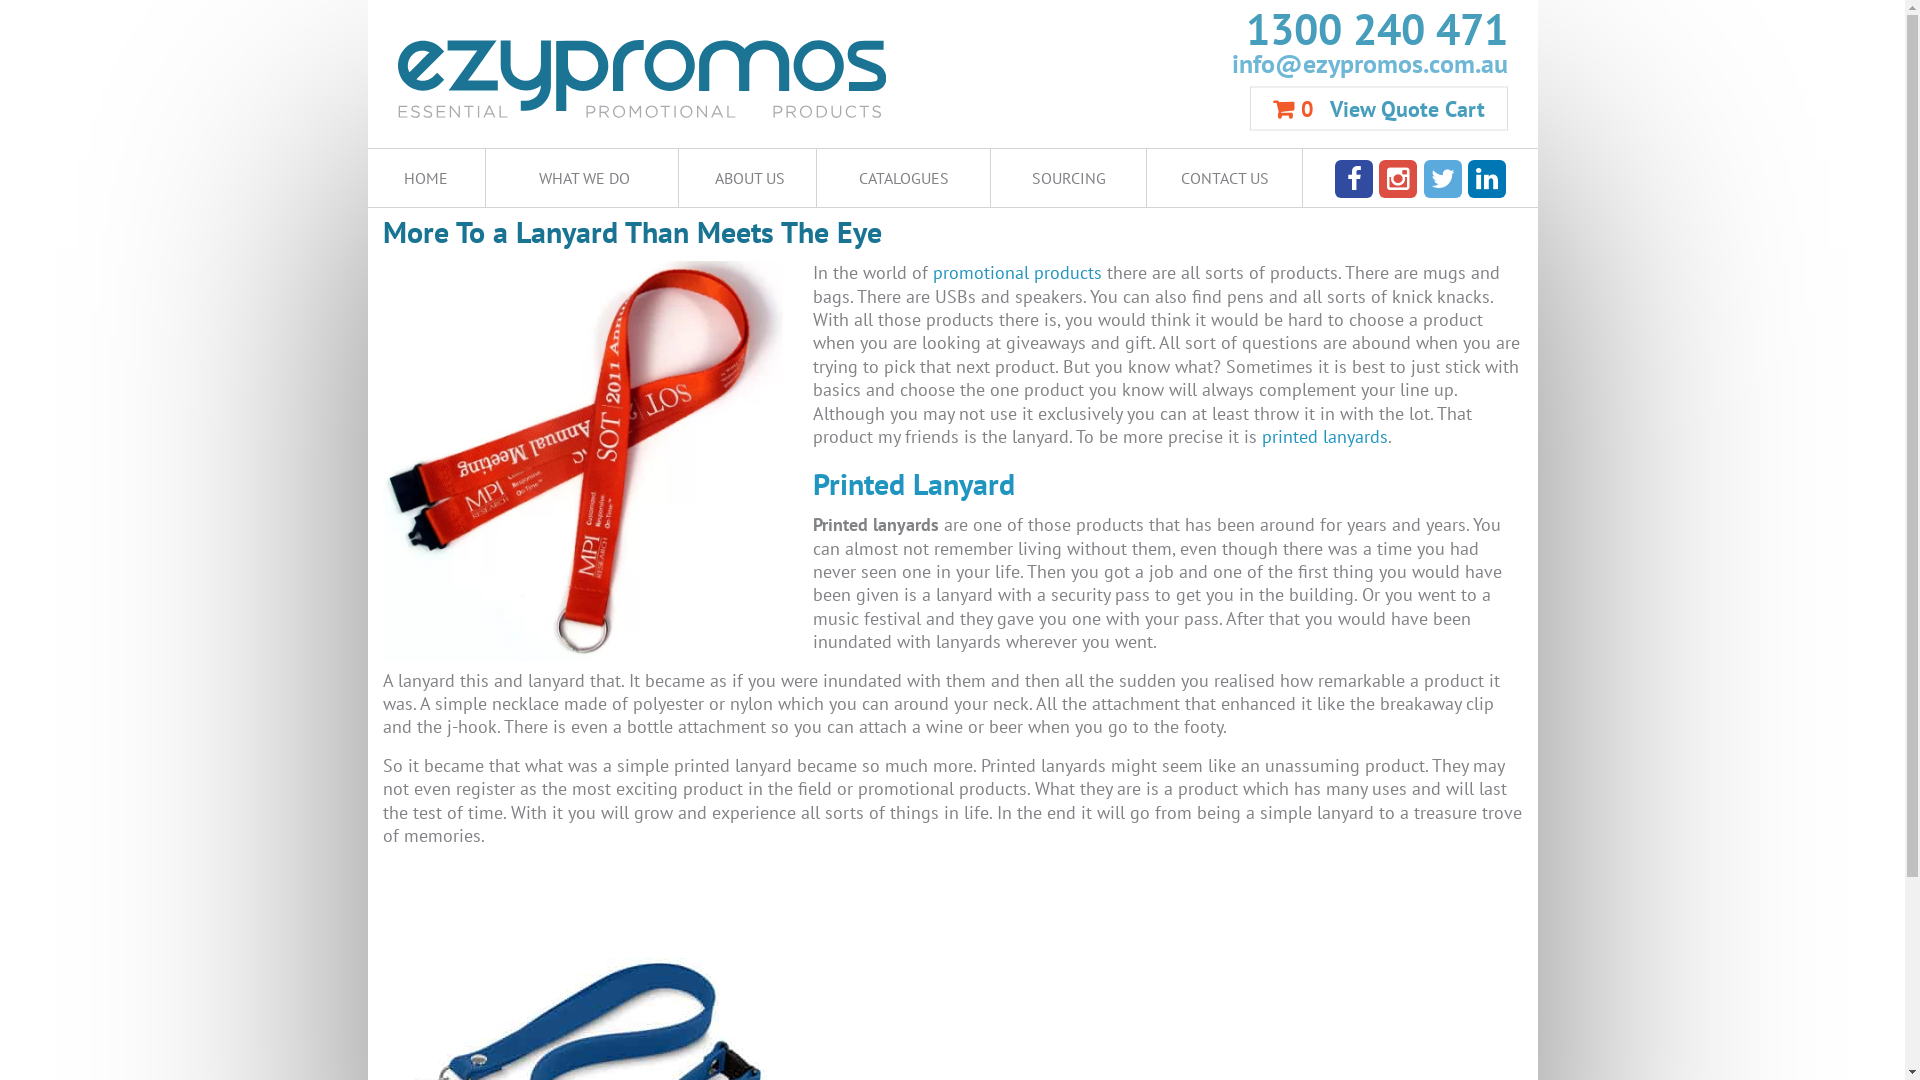 The image size is (1920, 1080). What do you see at coordinates (1016, 272) in the screenshot?
I see `promotional products` at bounding box center [1016, 272].